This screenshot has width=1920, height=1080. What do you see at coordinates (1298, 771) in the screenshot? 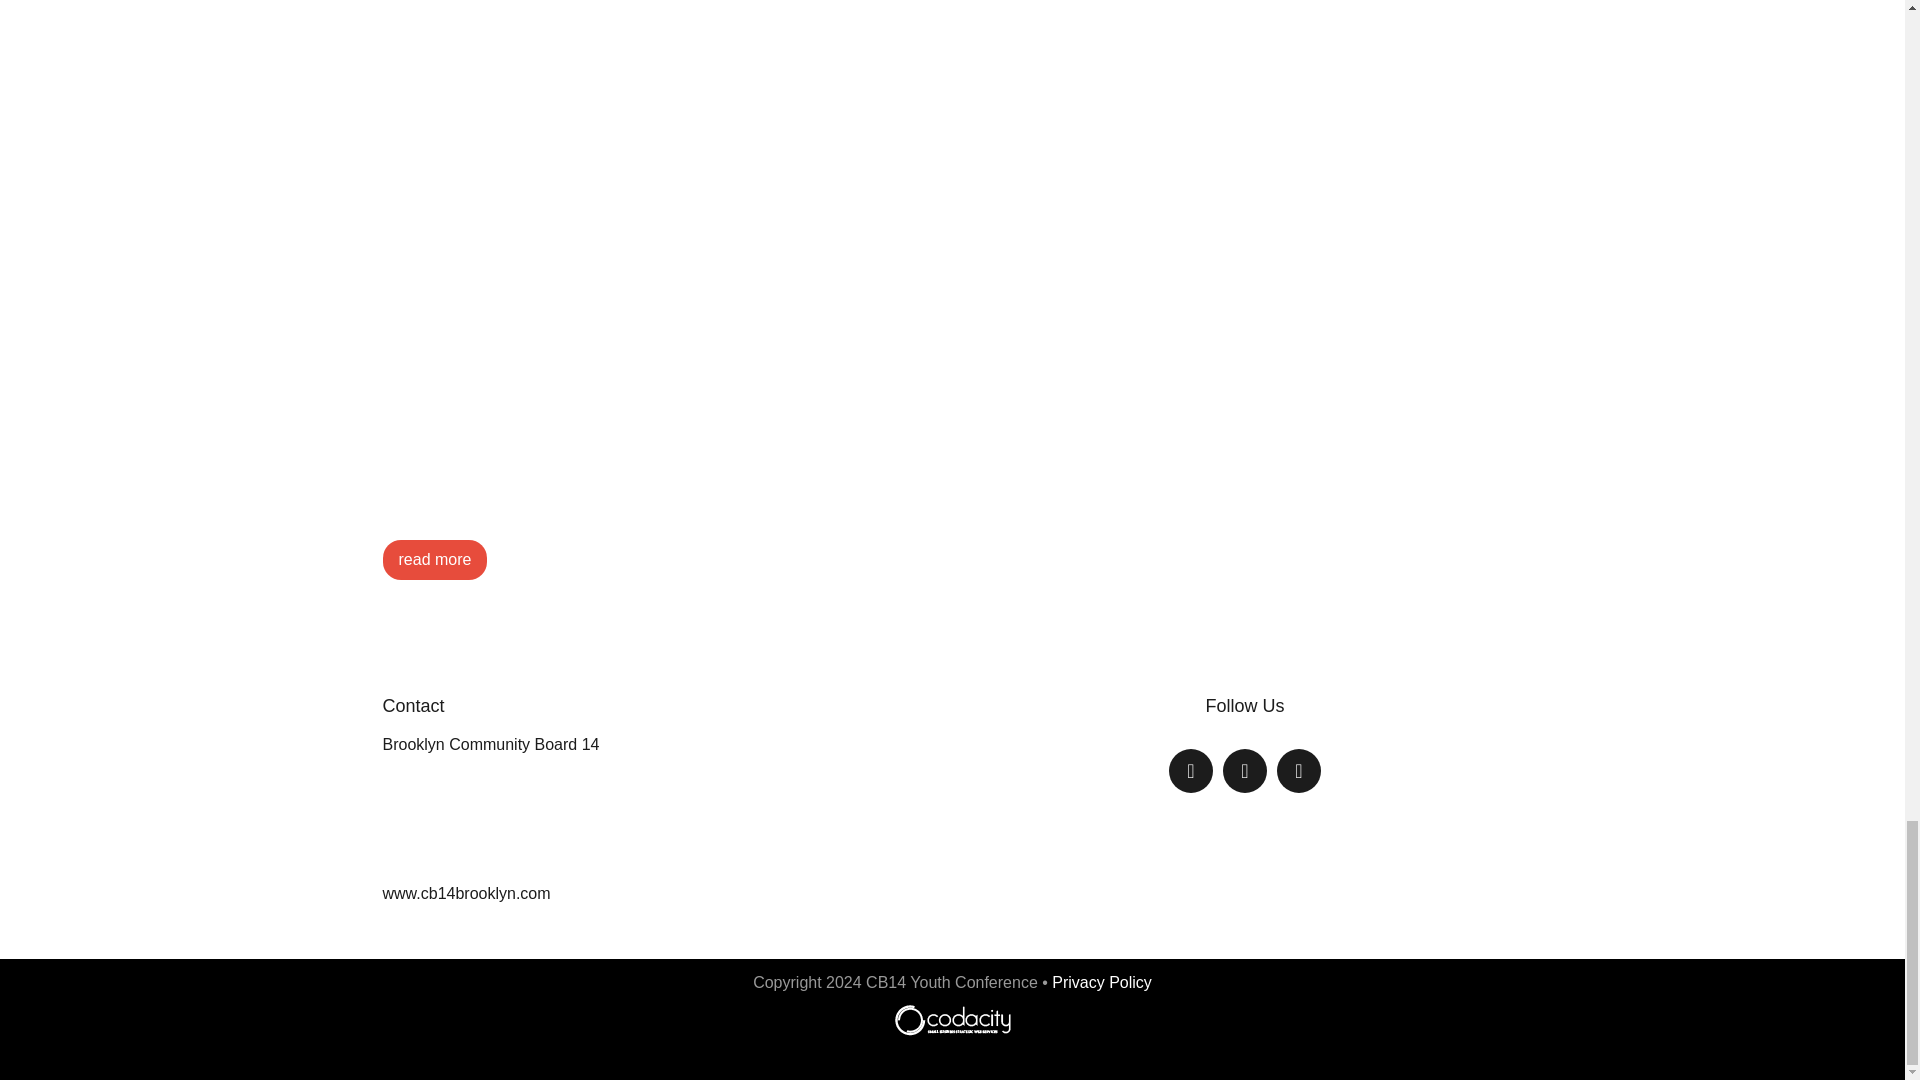
I see `Instagram` at bounding box center [1298, 771].